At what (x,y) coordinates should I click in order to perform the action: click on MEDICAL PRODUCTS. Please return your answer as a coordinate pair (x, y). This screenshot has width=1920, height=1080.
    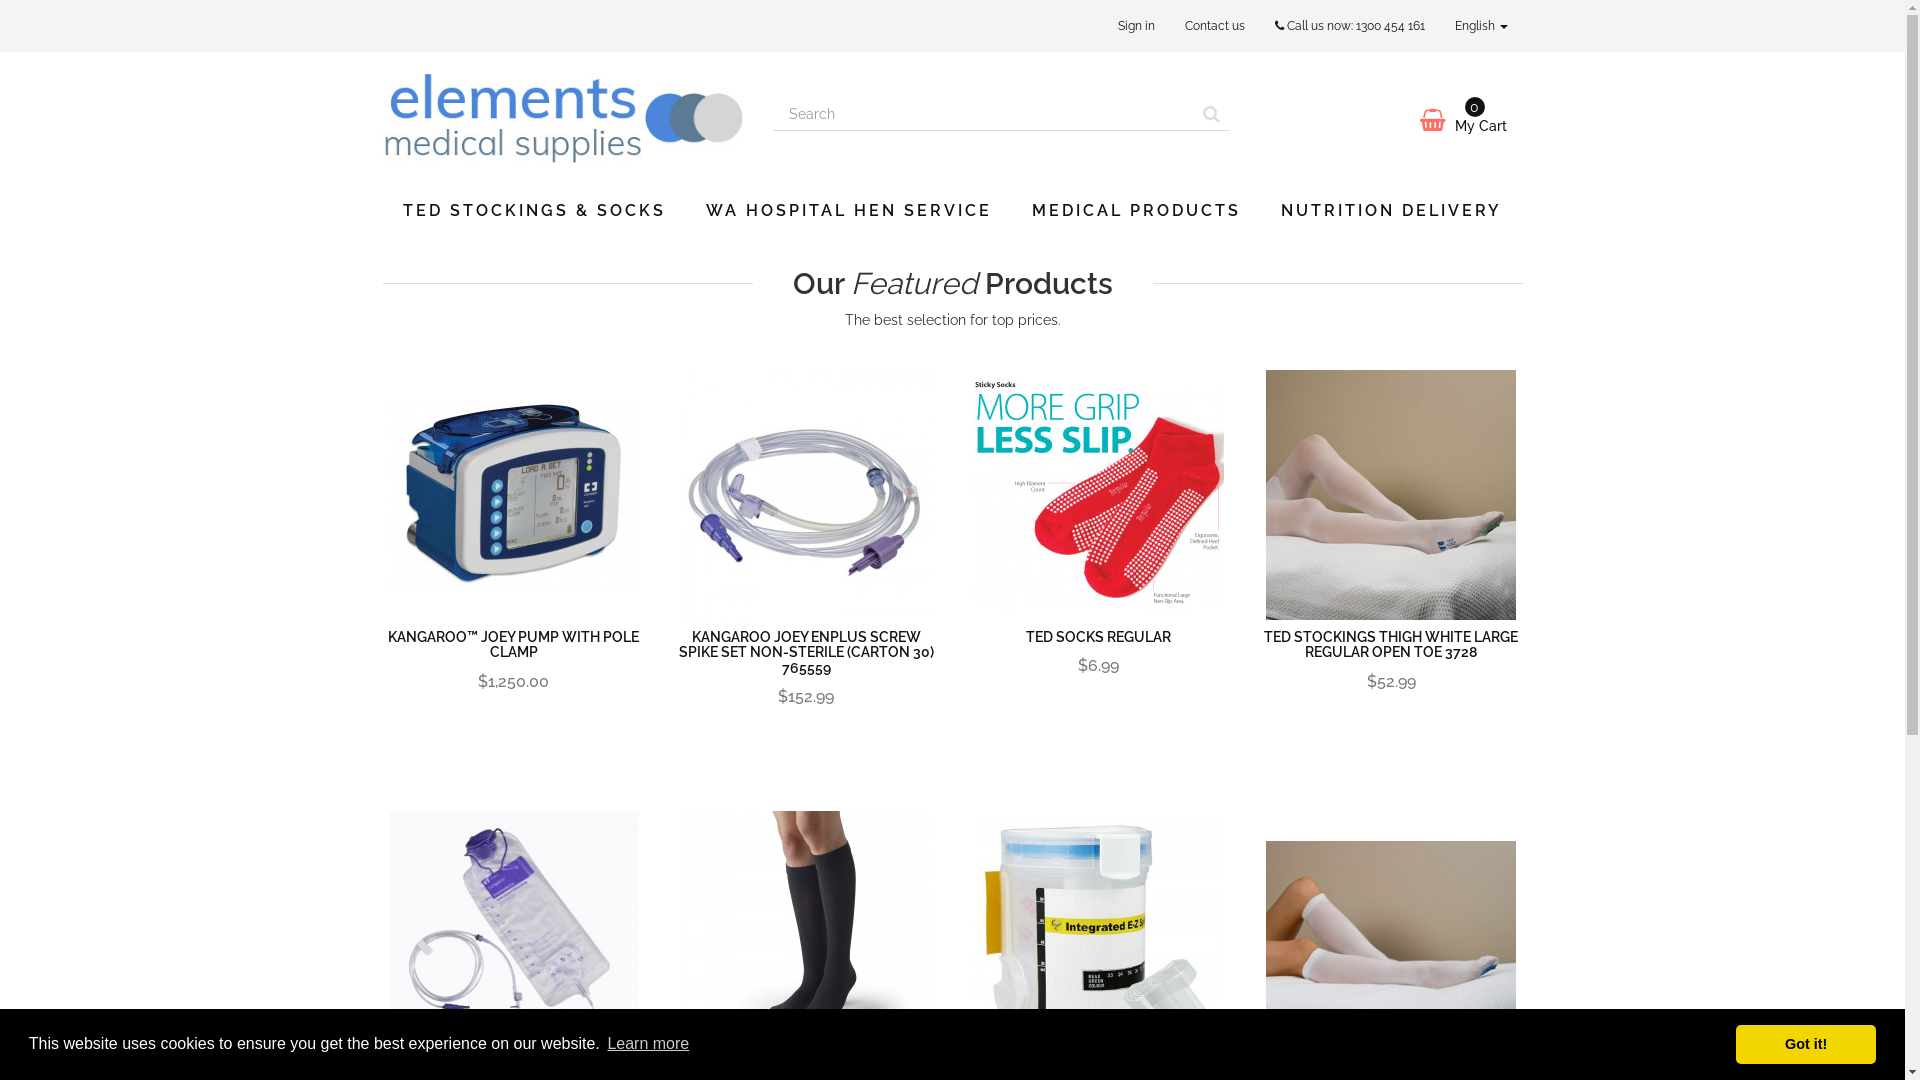
    Looking at the image, I should click on (1136, 211).